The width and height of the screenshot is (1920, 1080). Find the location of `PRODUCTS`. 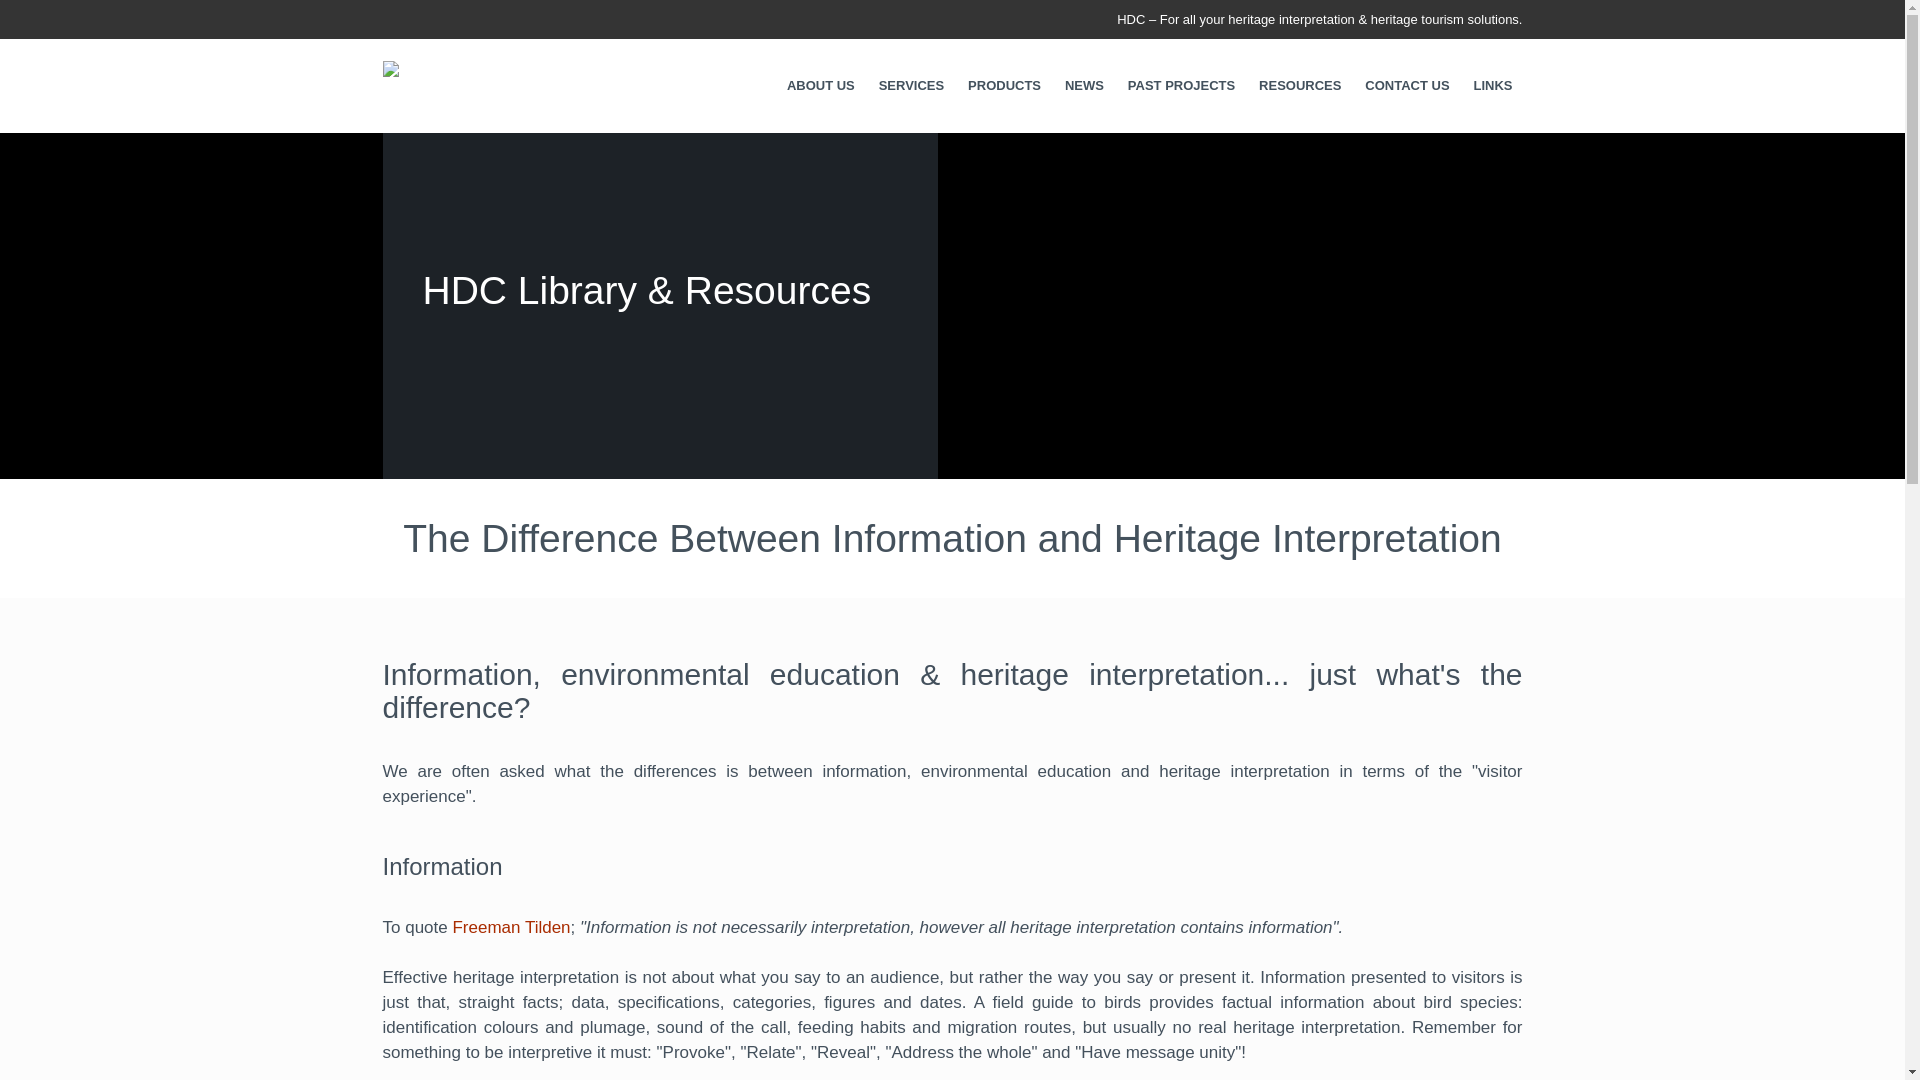

PRODUCTS is located at coordinates (1004, 85).